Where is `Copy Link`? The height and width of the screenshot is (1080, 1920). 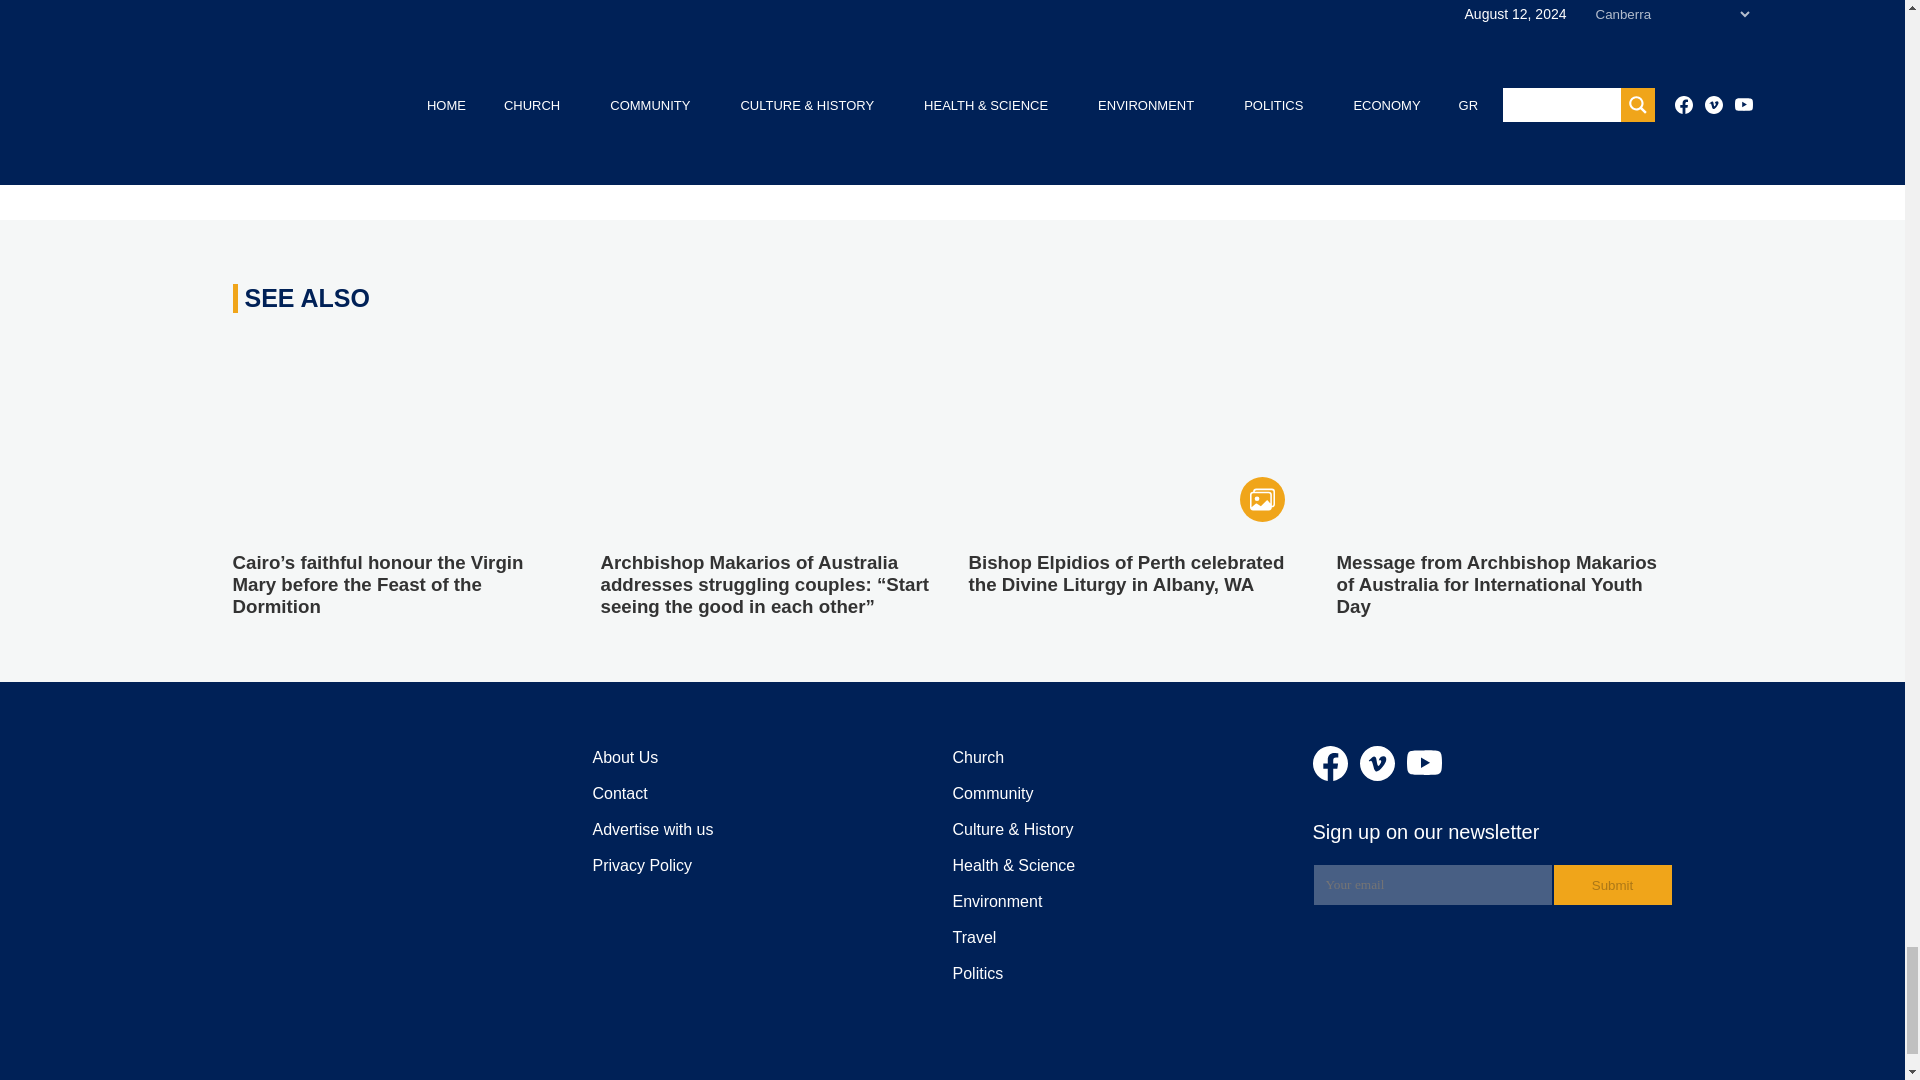
Copy Link is located at coordinates (617, 136).